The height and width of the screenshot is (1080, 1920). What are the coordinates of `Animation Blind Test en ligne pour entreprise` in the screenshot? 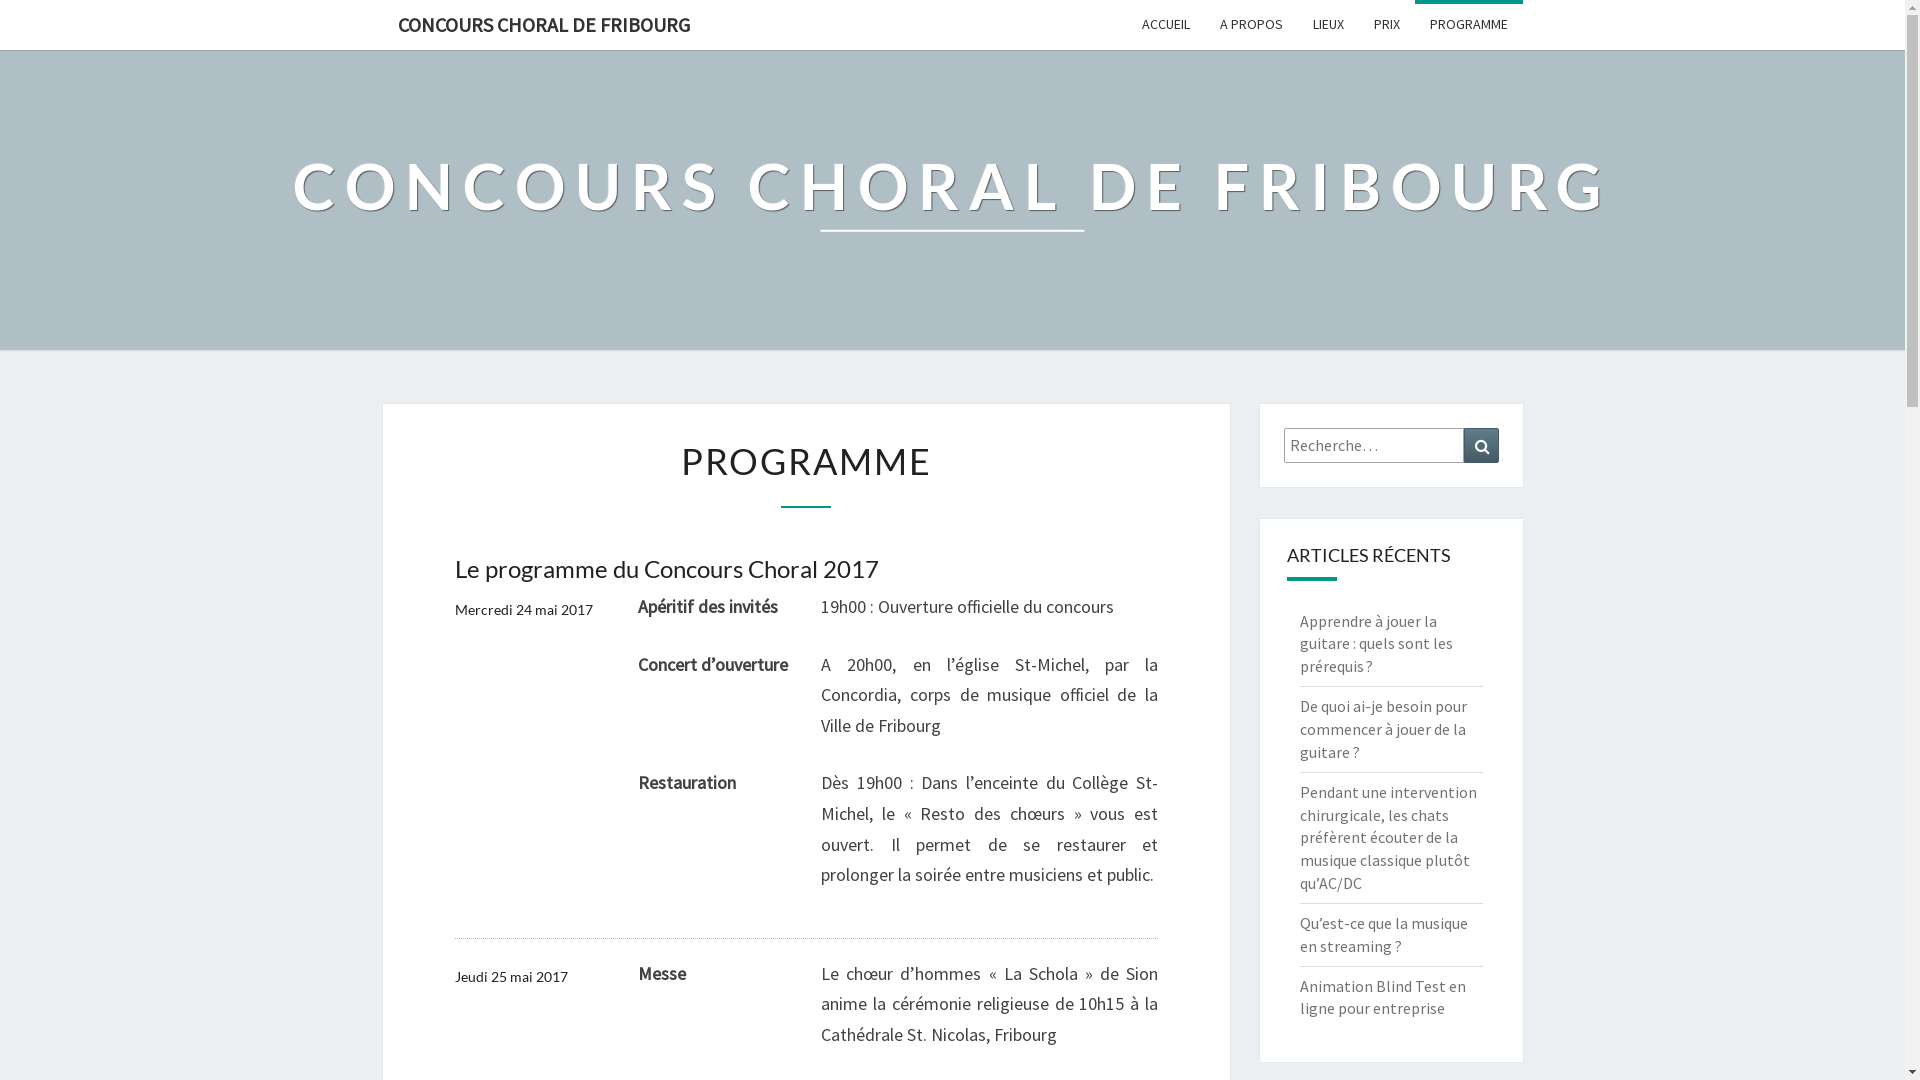 It's located at (1383, 998).